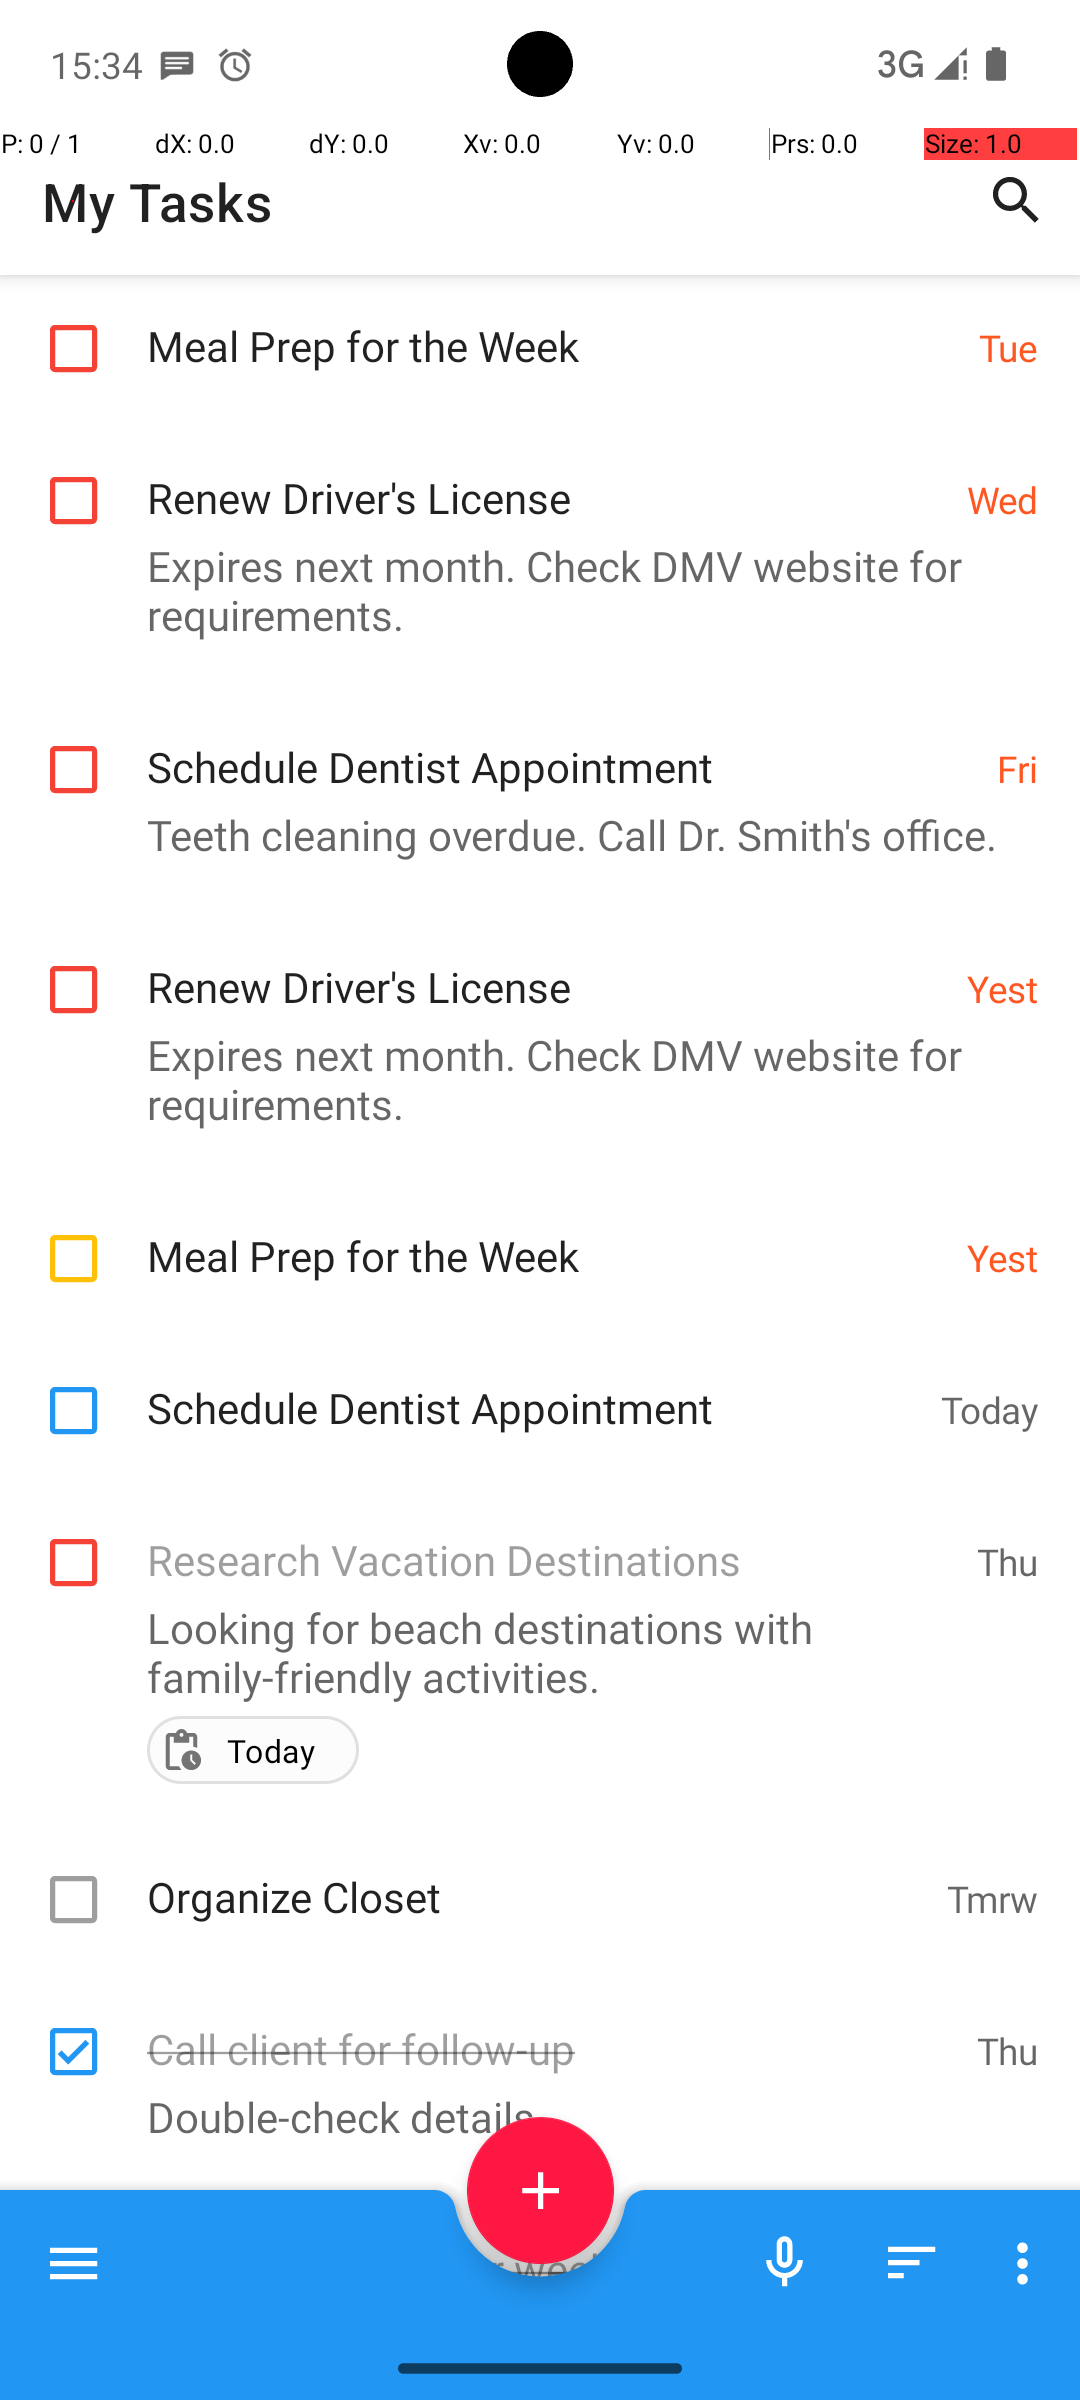 The height and width of the screenshot is (2400, 1080). What do you see at coordinates (530, 2116) in the screenshot?
I see `Double-check details.` at bounding box center [530, 2116].